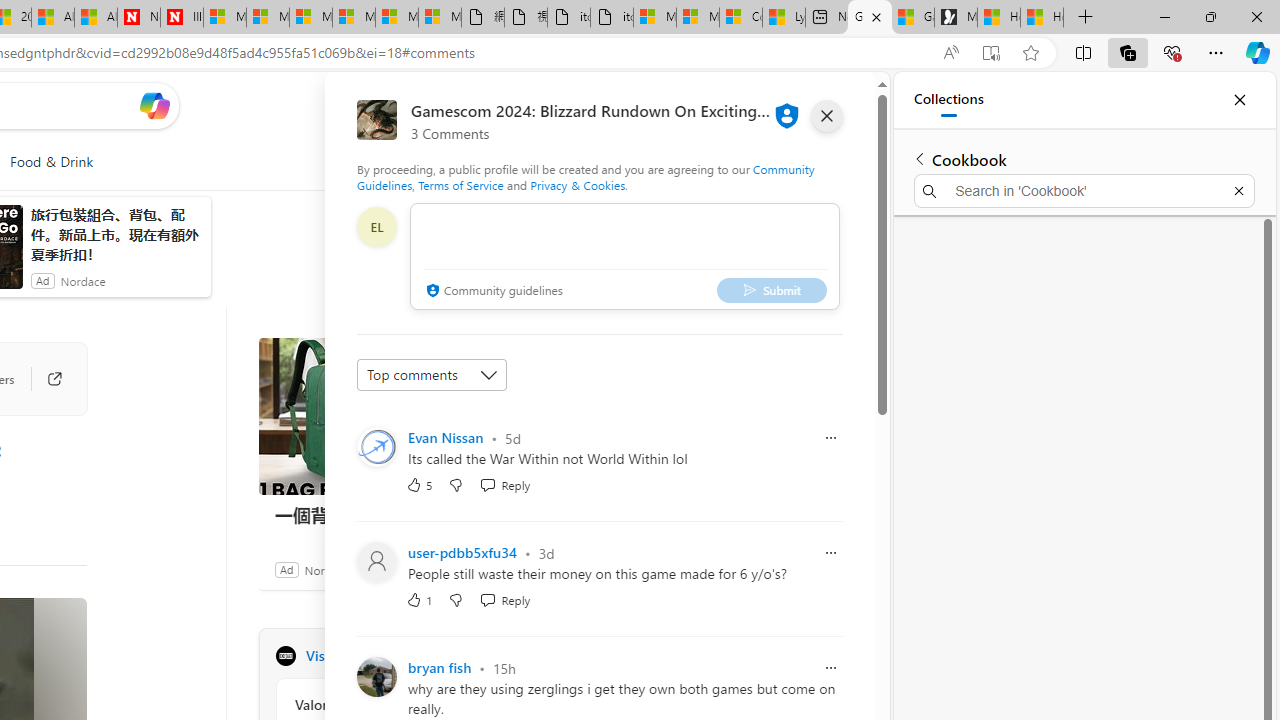  Describe the element at coordinates (461, 184) in the screenshot. I see `Terms of Service` at that location.